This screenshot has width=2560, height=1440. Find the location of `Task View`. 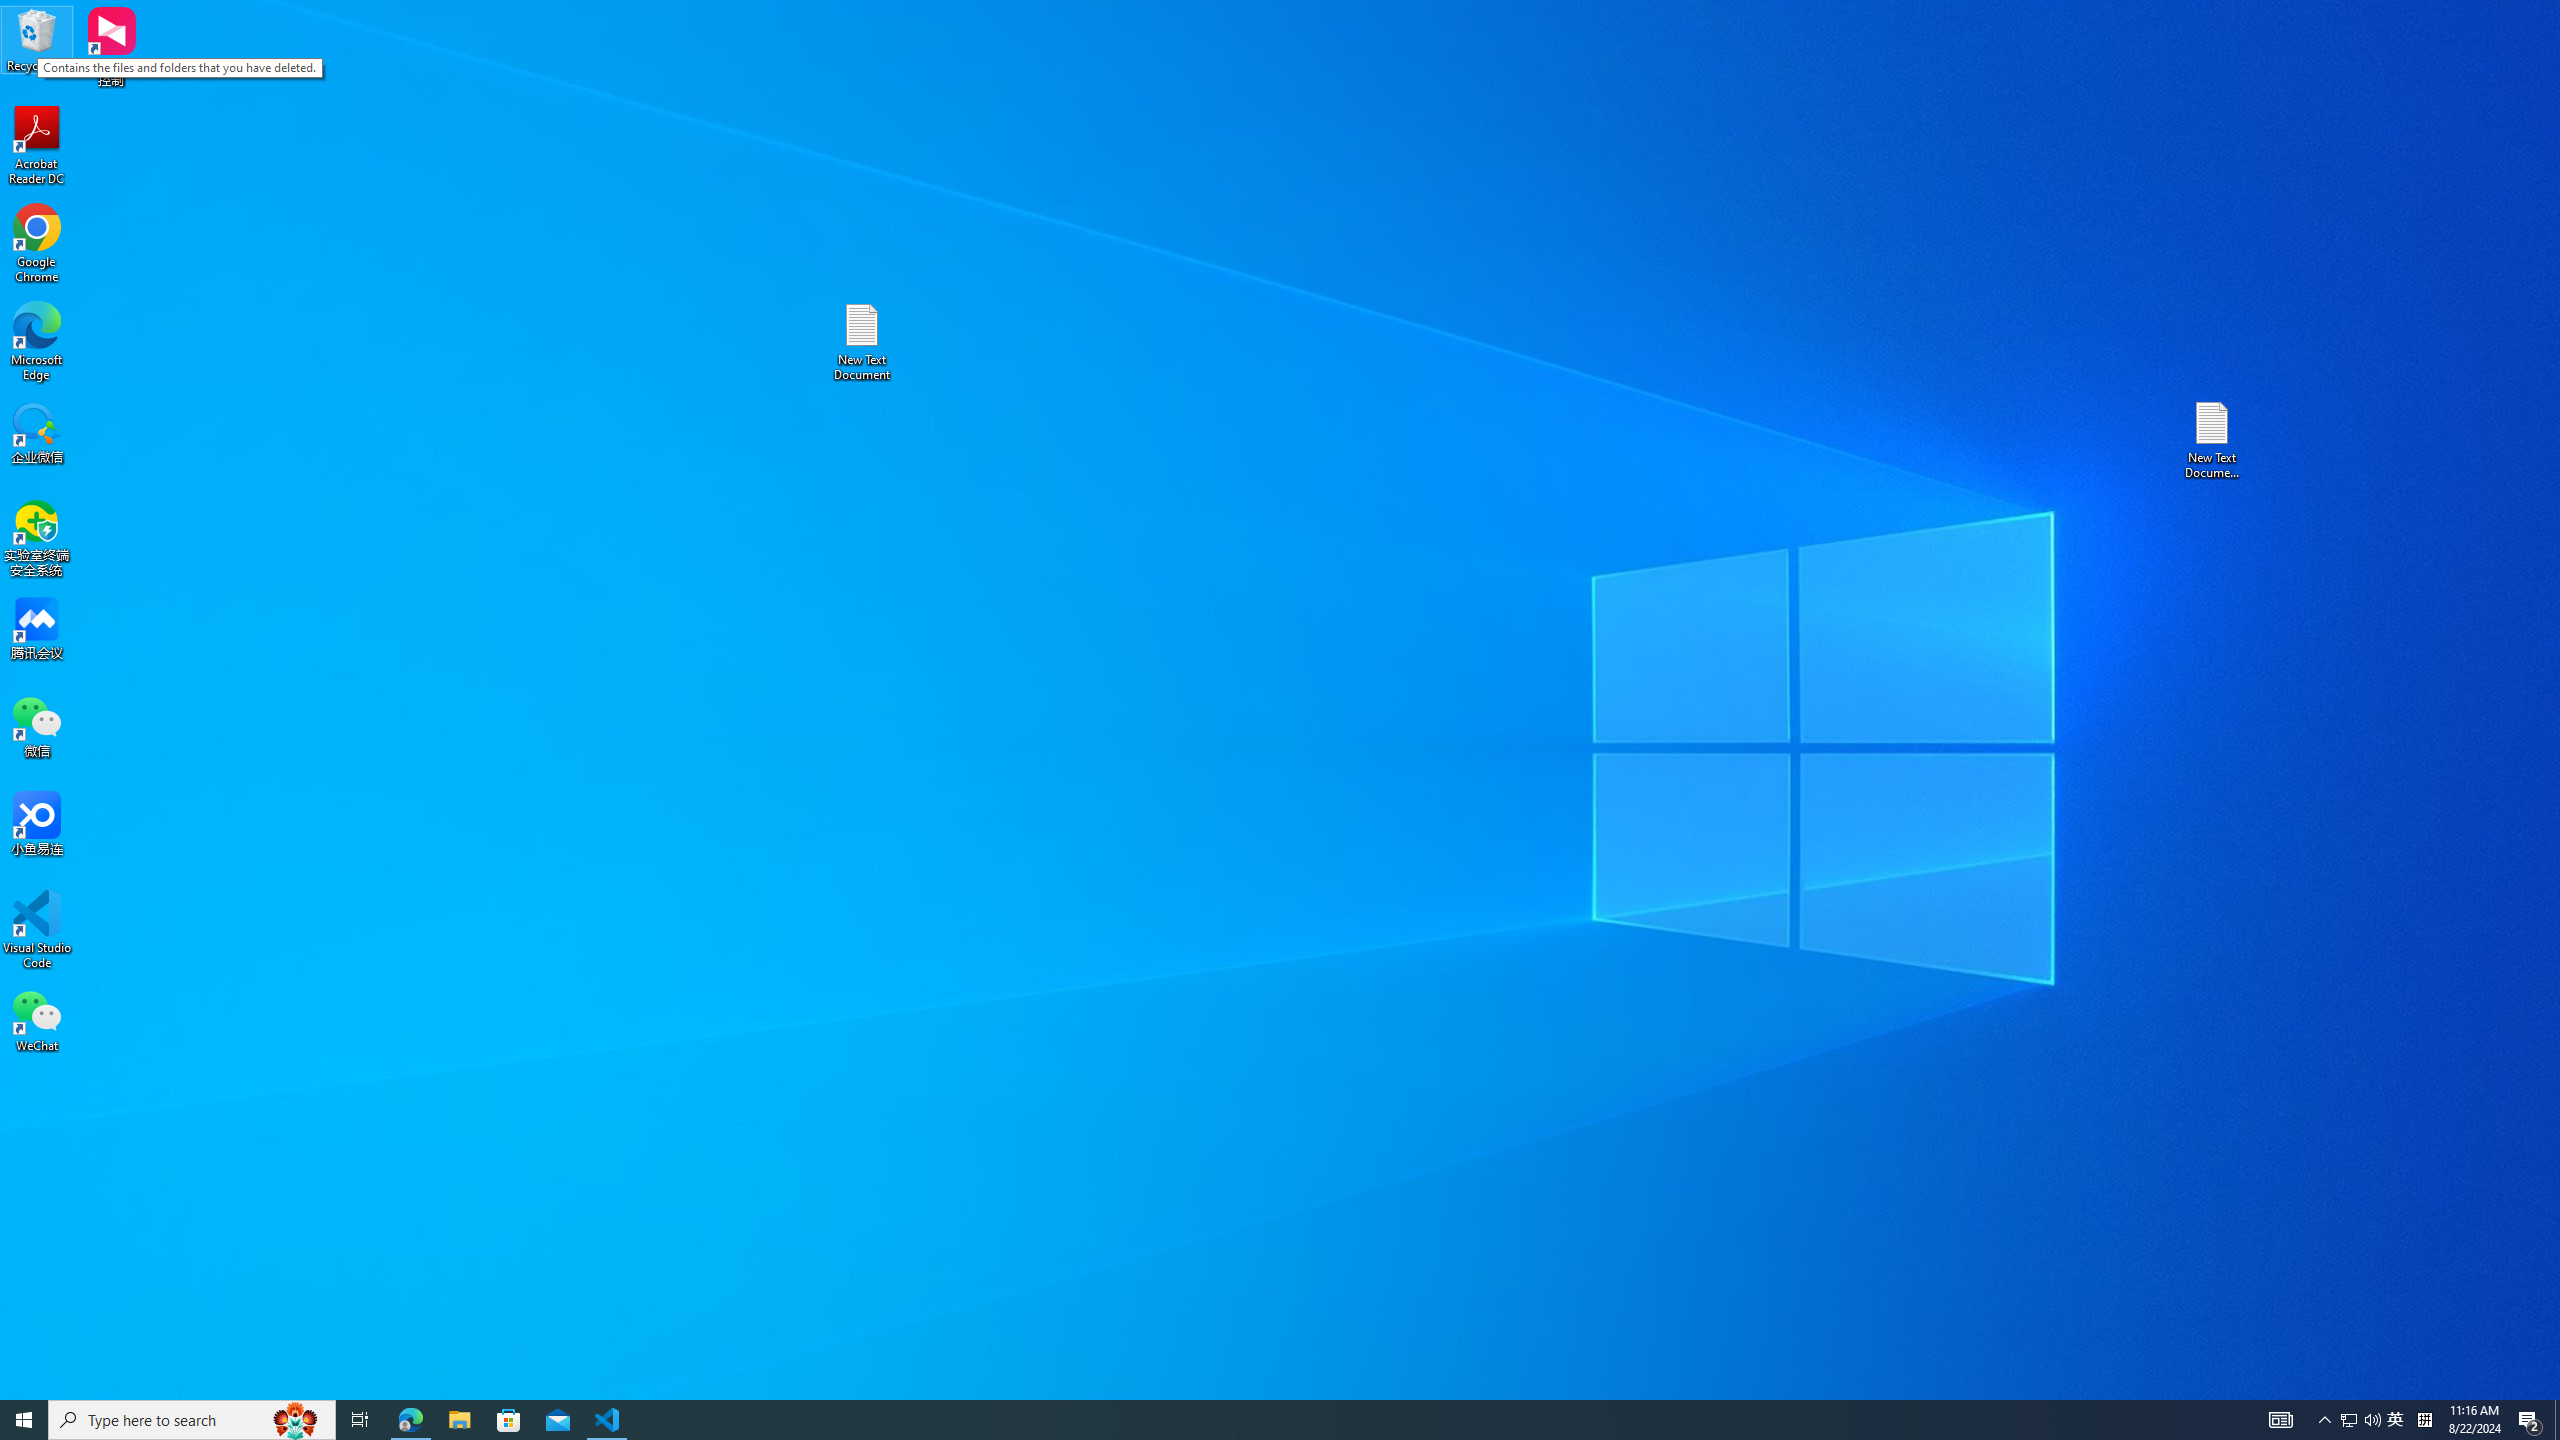

Task View is located at coordinates (296, 1420).